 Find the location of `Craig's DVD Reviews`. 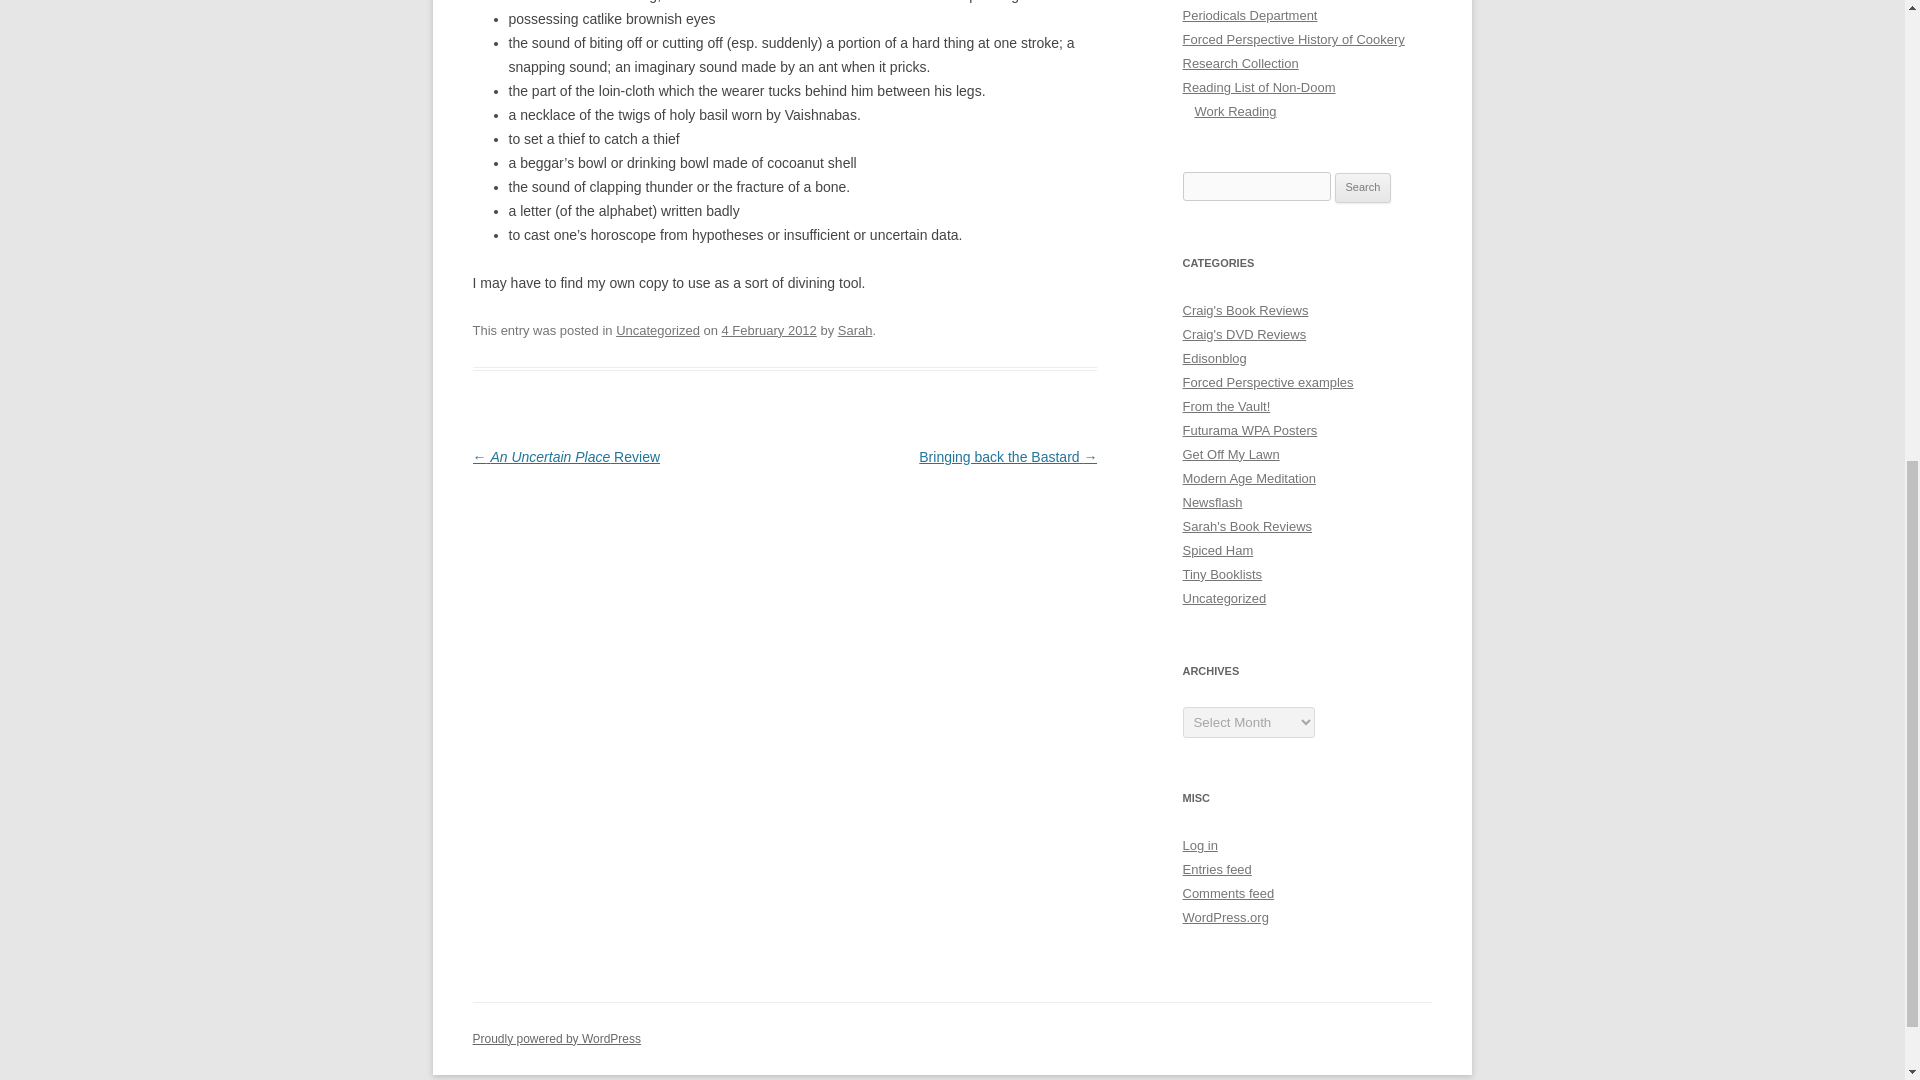

Craig's DVD Reviews is located at coordinates (1244, 334).